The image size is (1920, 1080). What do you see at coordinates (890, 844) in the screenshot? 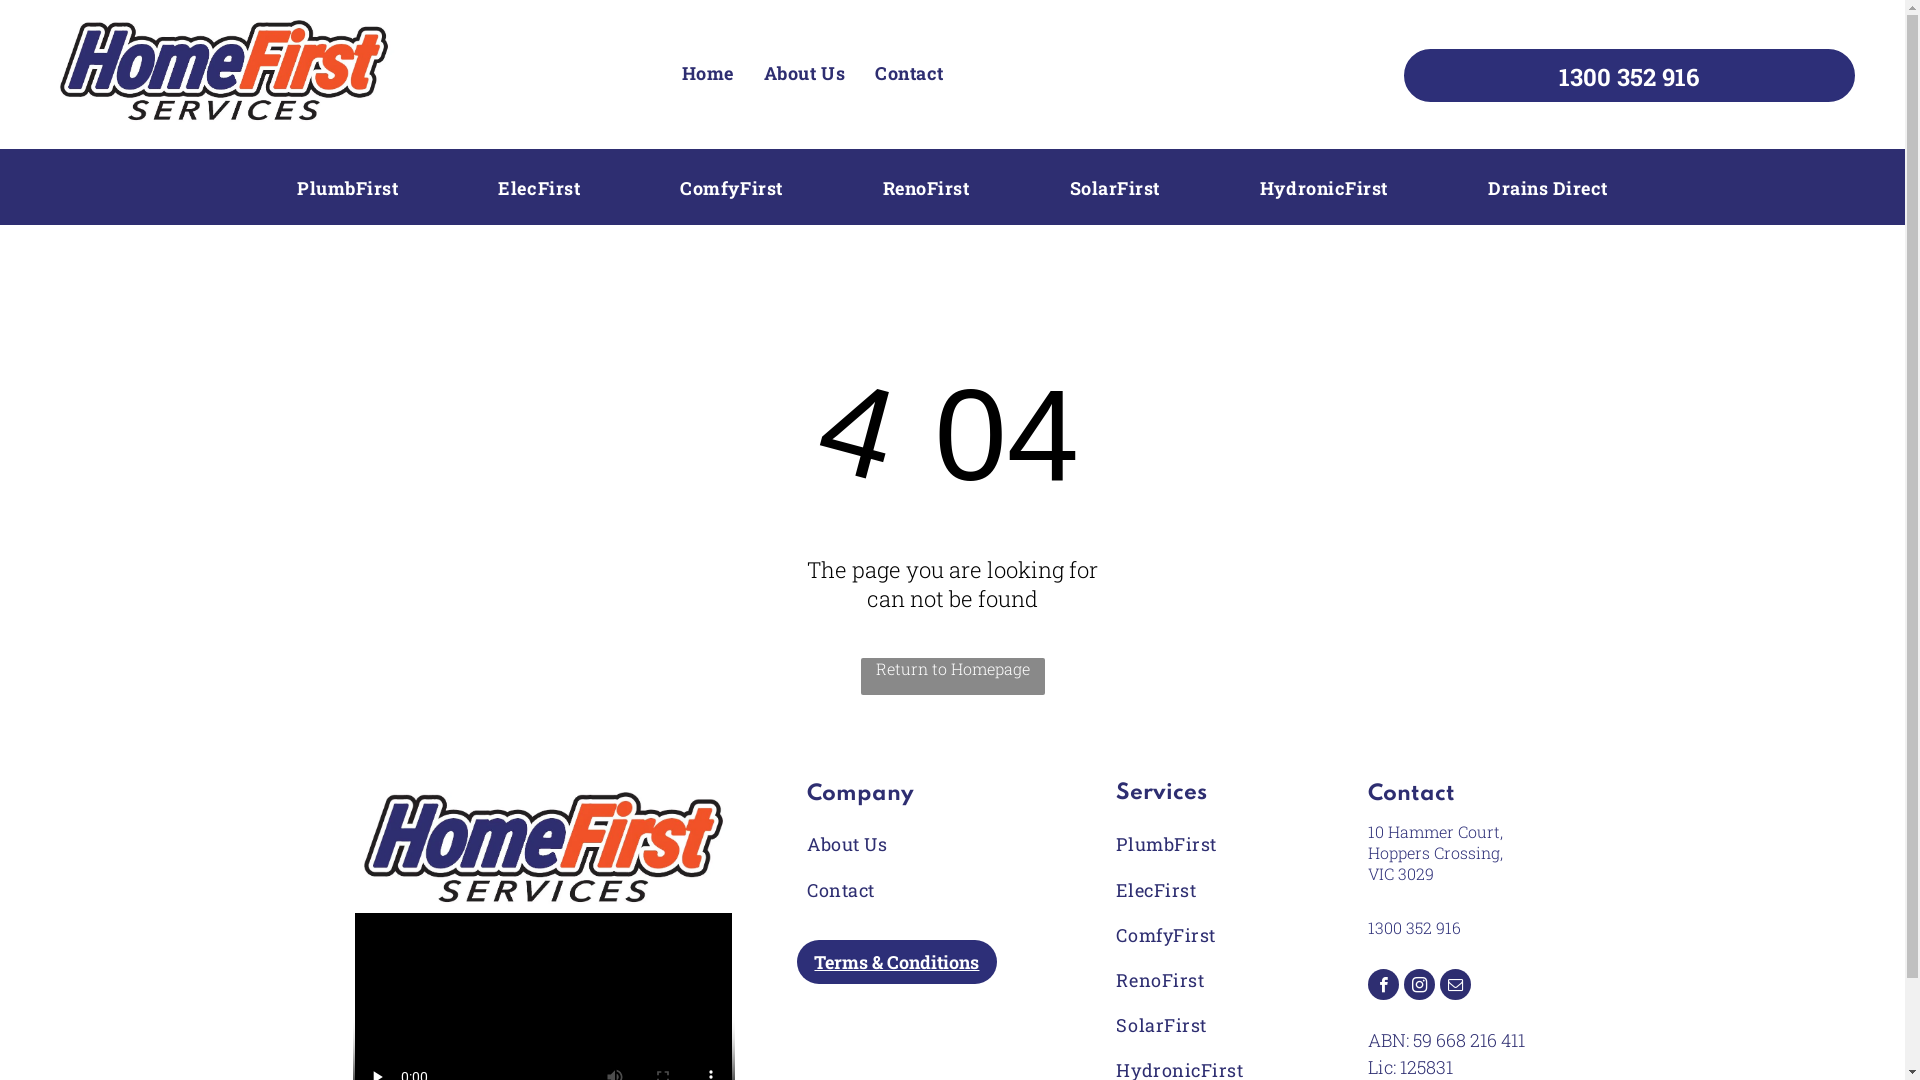
I see `About Us` at bounding box center [890, 844].